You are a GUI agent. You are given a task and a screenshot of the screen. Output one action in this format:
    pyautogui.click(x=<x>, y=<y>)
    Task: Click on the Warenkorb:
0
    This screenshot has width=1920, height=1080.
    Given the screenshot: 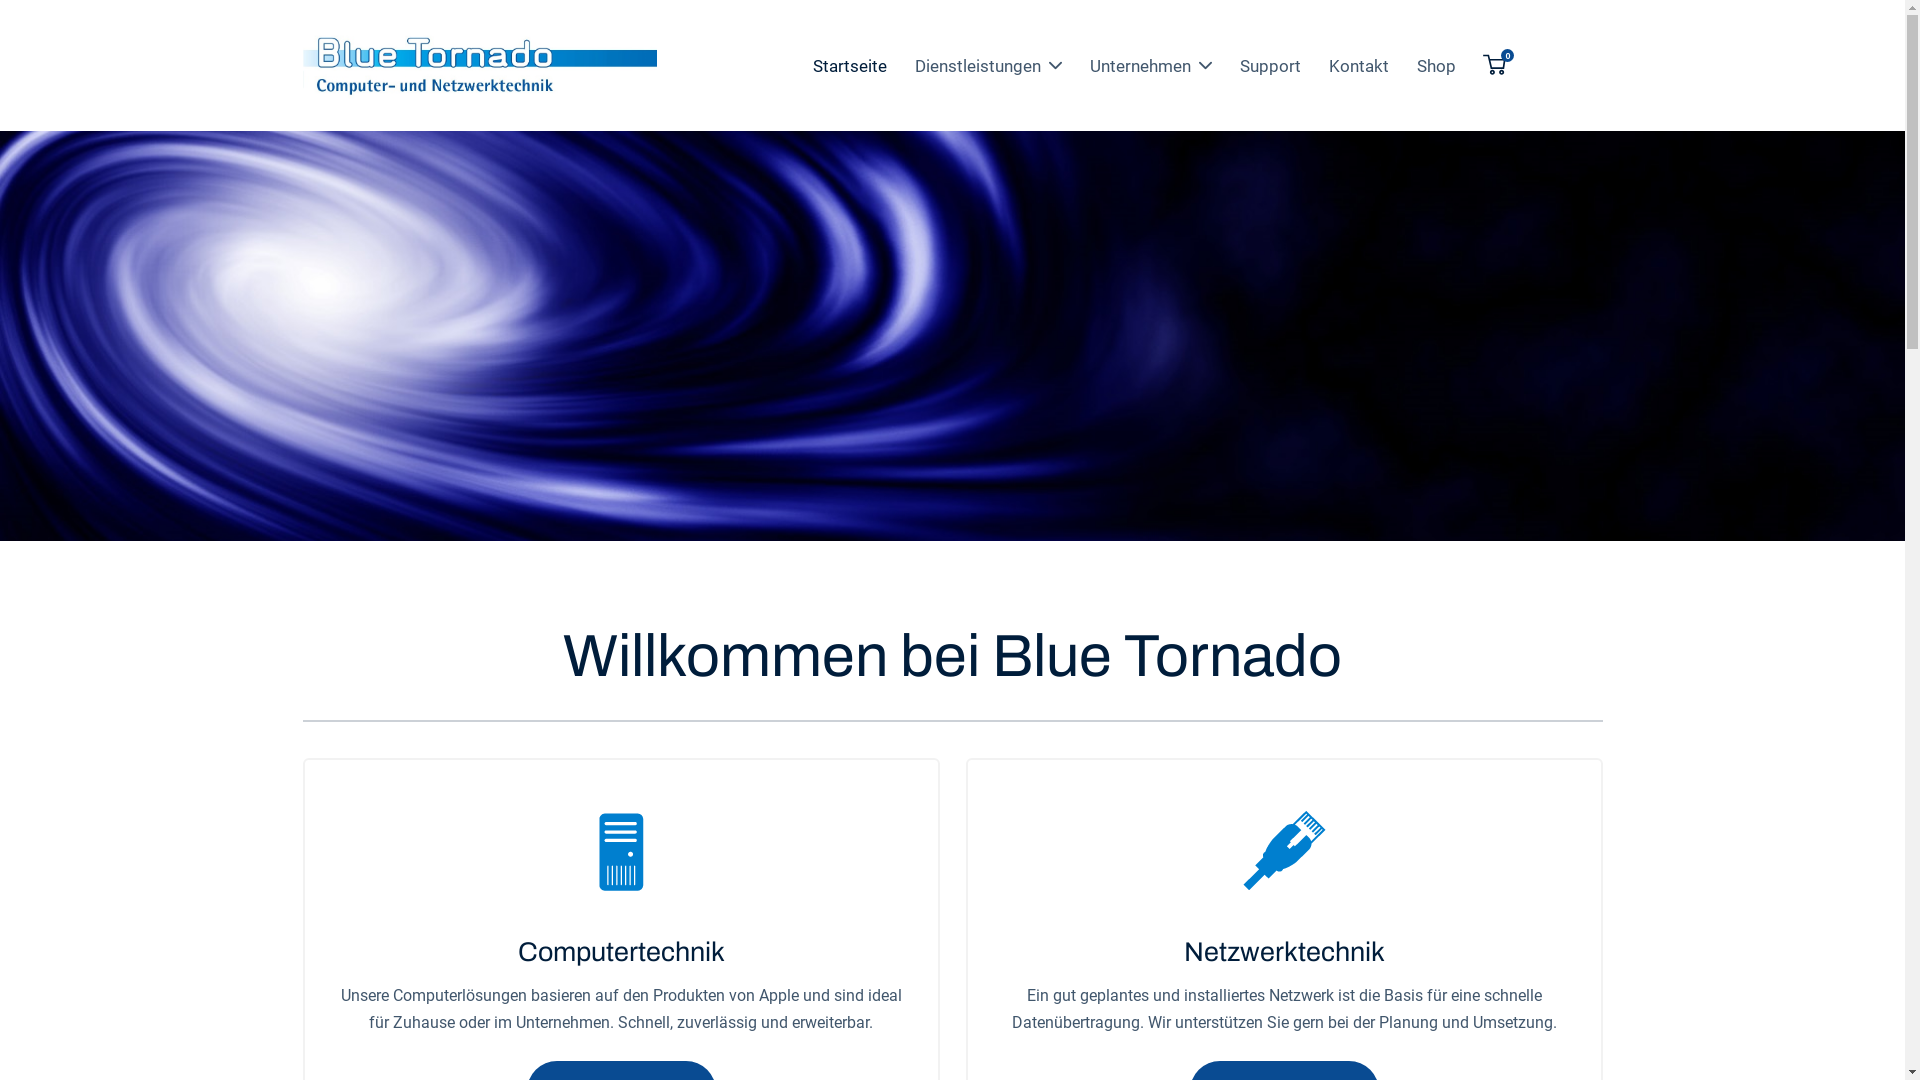 What is the action you would take?
    pyautogui.click(x=1494, y=66)
    